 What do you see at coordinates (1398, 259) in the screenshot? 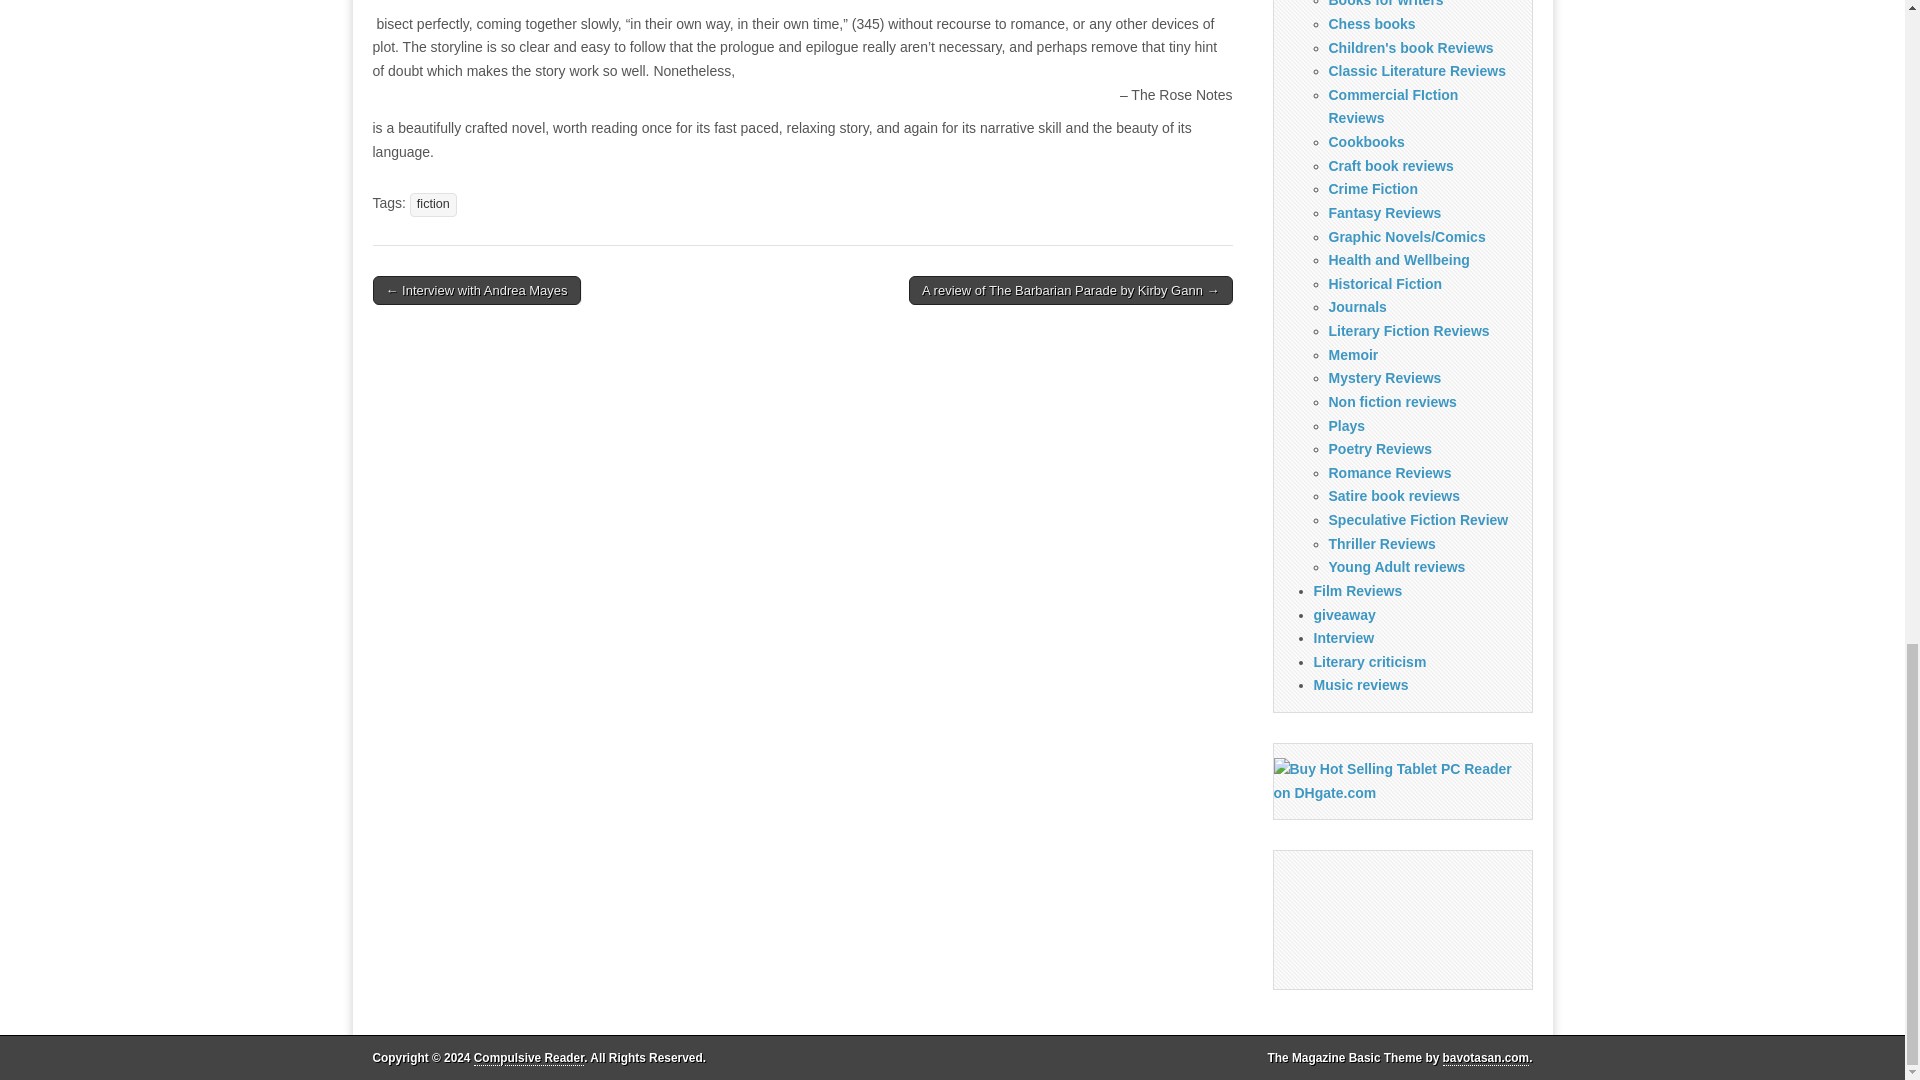
I see `Health and Wellbeing` at bounding box center [1398, 259].